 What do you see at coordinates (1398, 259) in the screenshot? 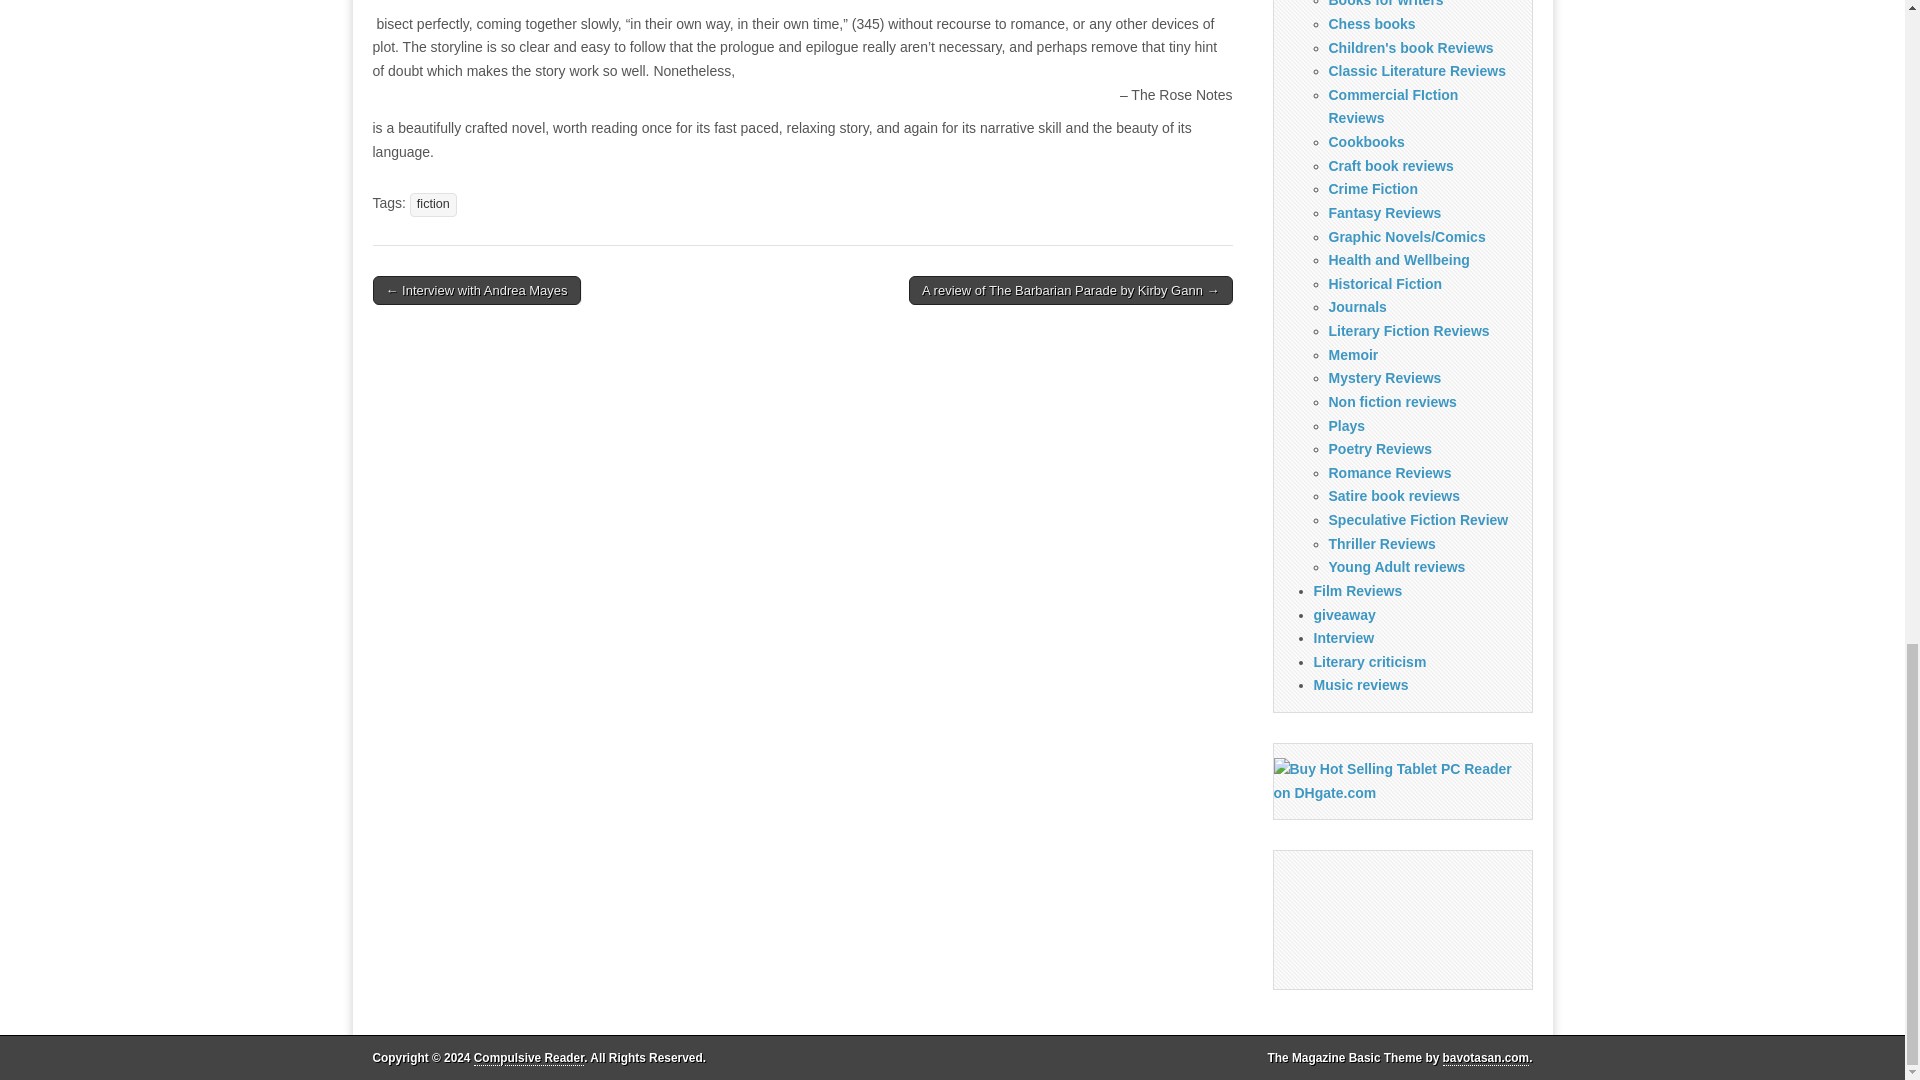
I see `Health and Wellbeing` at bounding box center [1398, 259].